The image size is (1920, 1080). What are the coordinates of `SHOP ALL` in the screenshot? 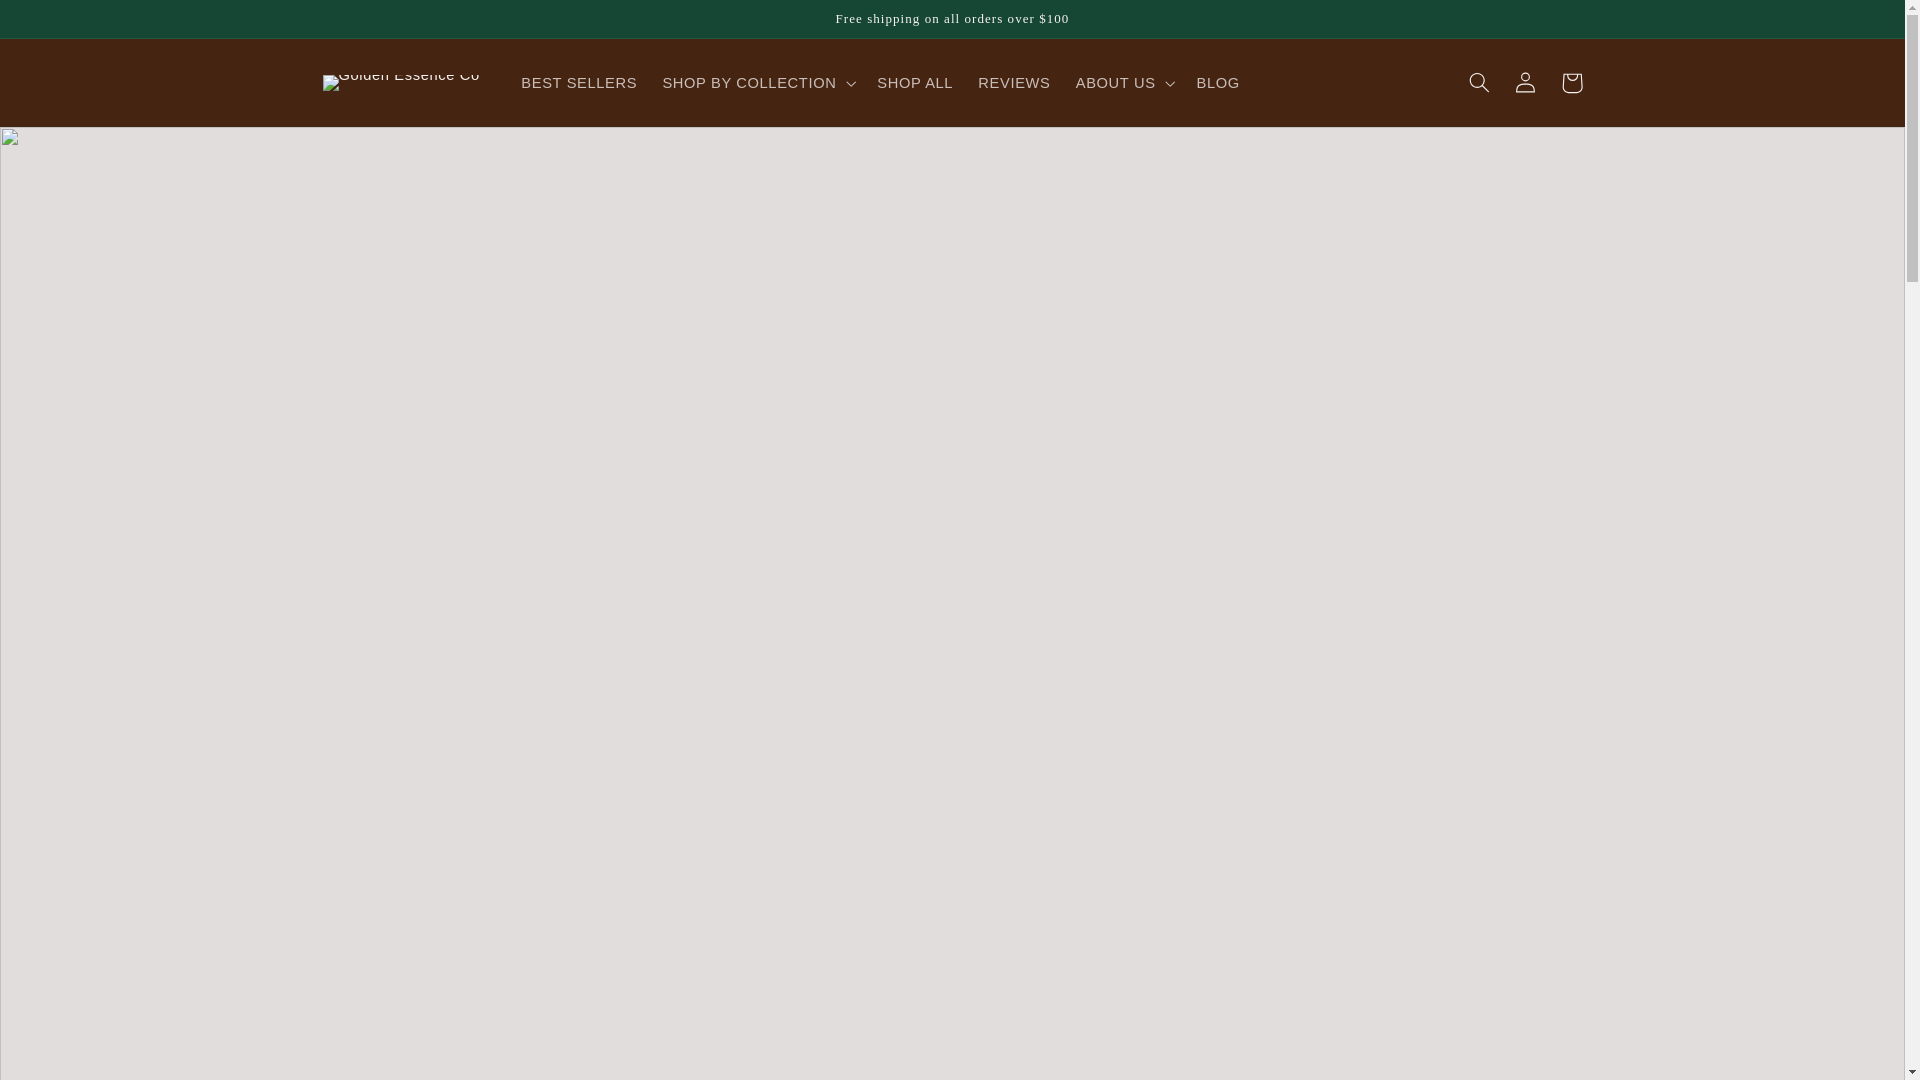 It's located at (915, 82).